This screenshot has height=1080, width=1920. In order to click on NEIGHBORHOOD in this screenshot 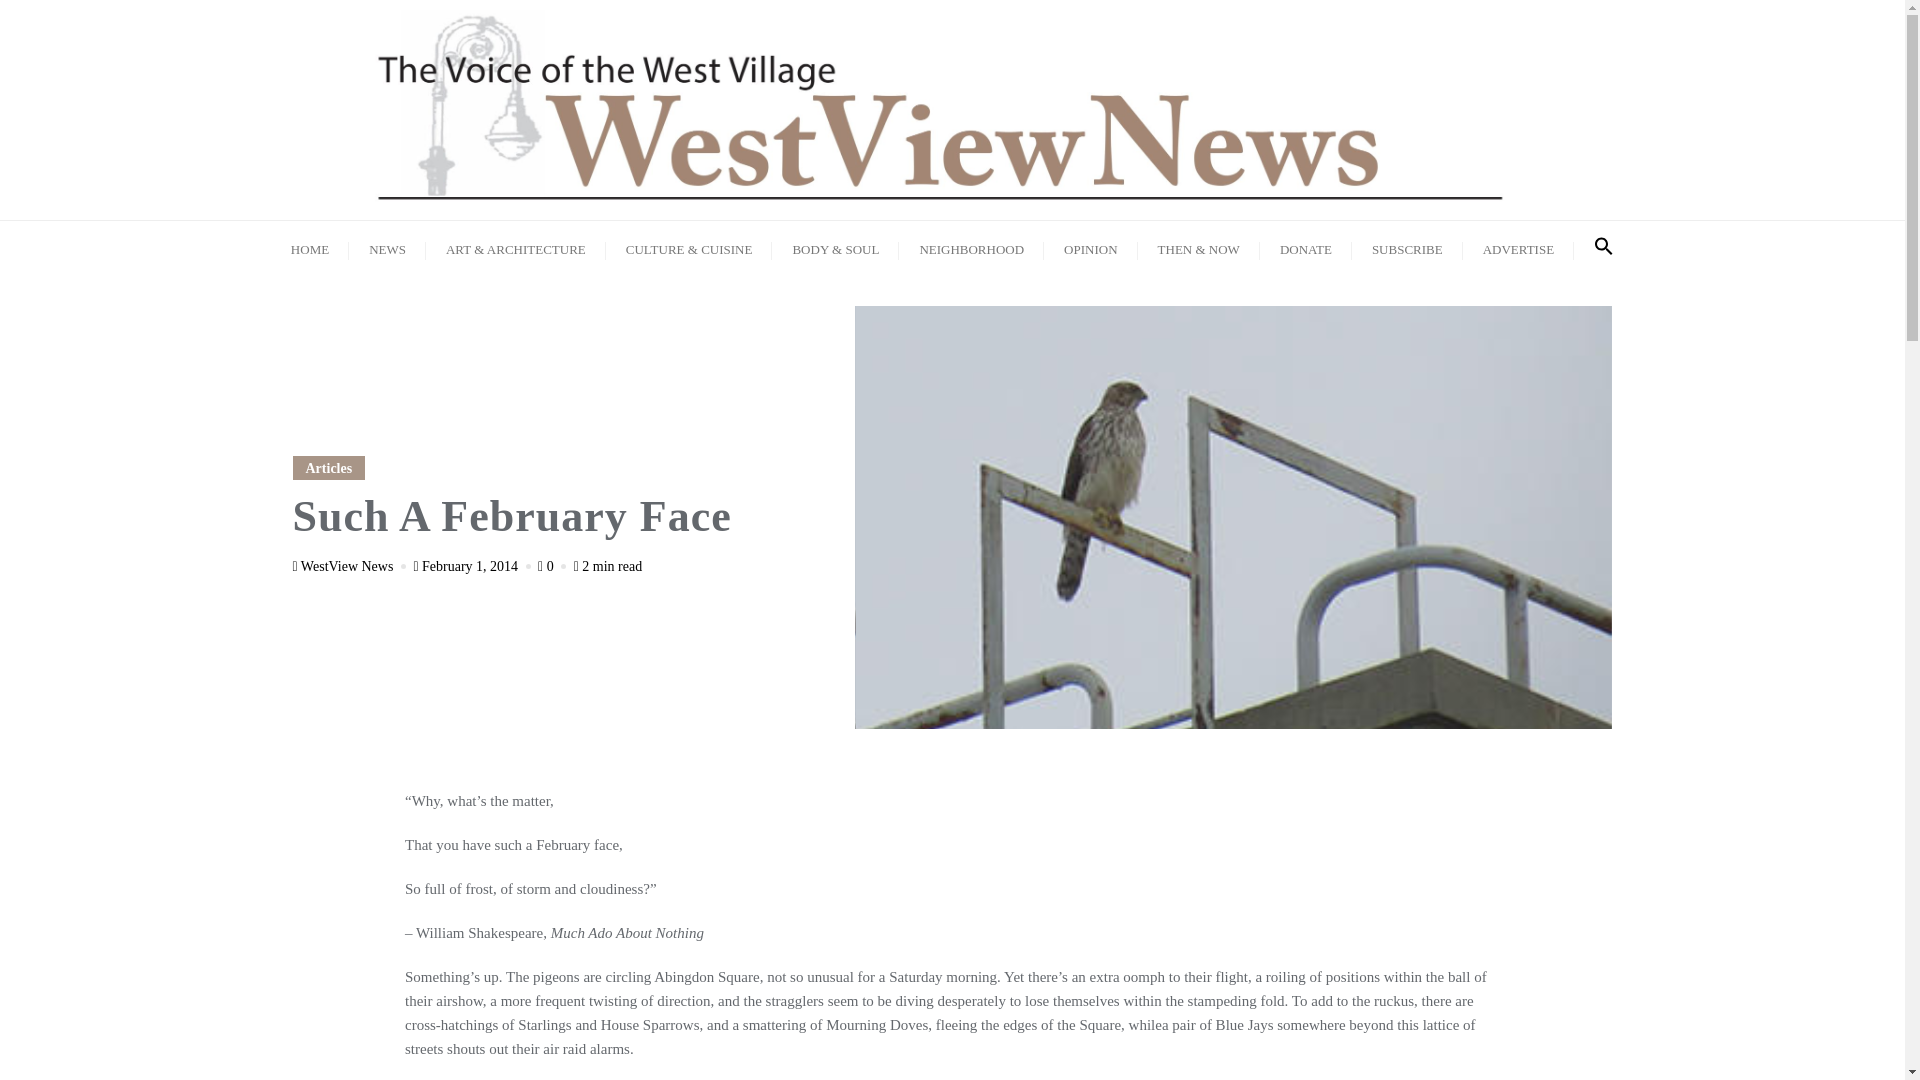, I will do `click(971, 248)`.